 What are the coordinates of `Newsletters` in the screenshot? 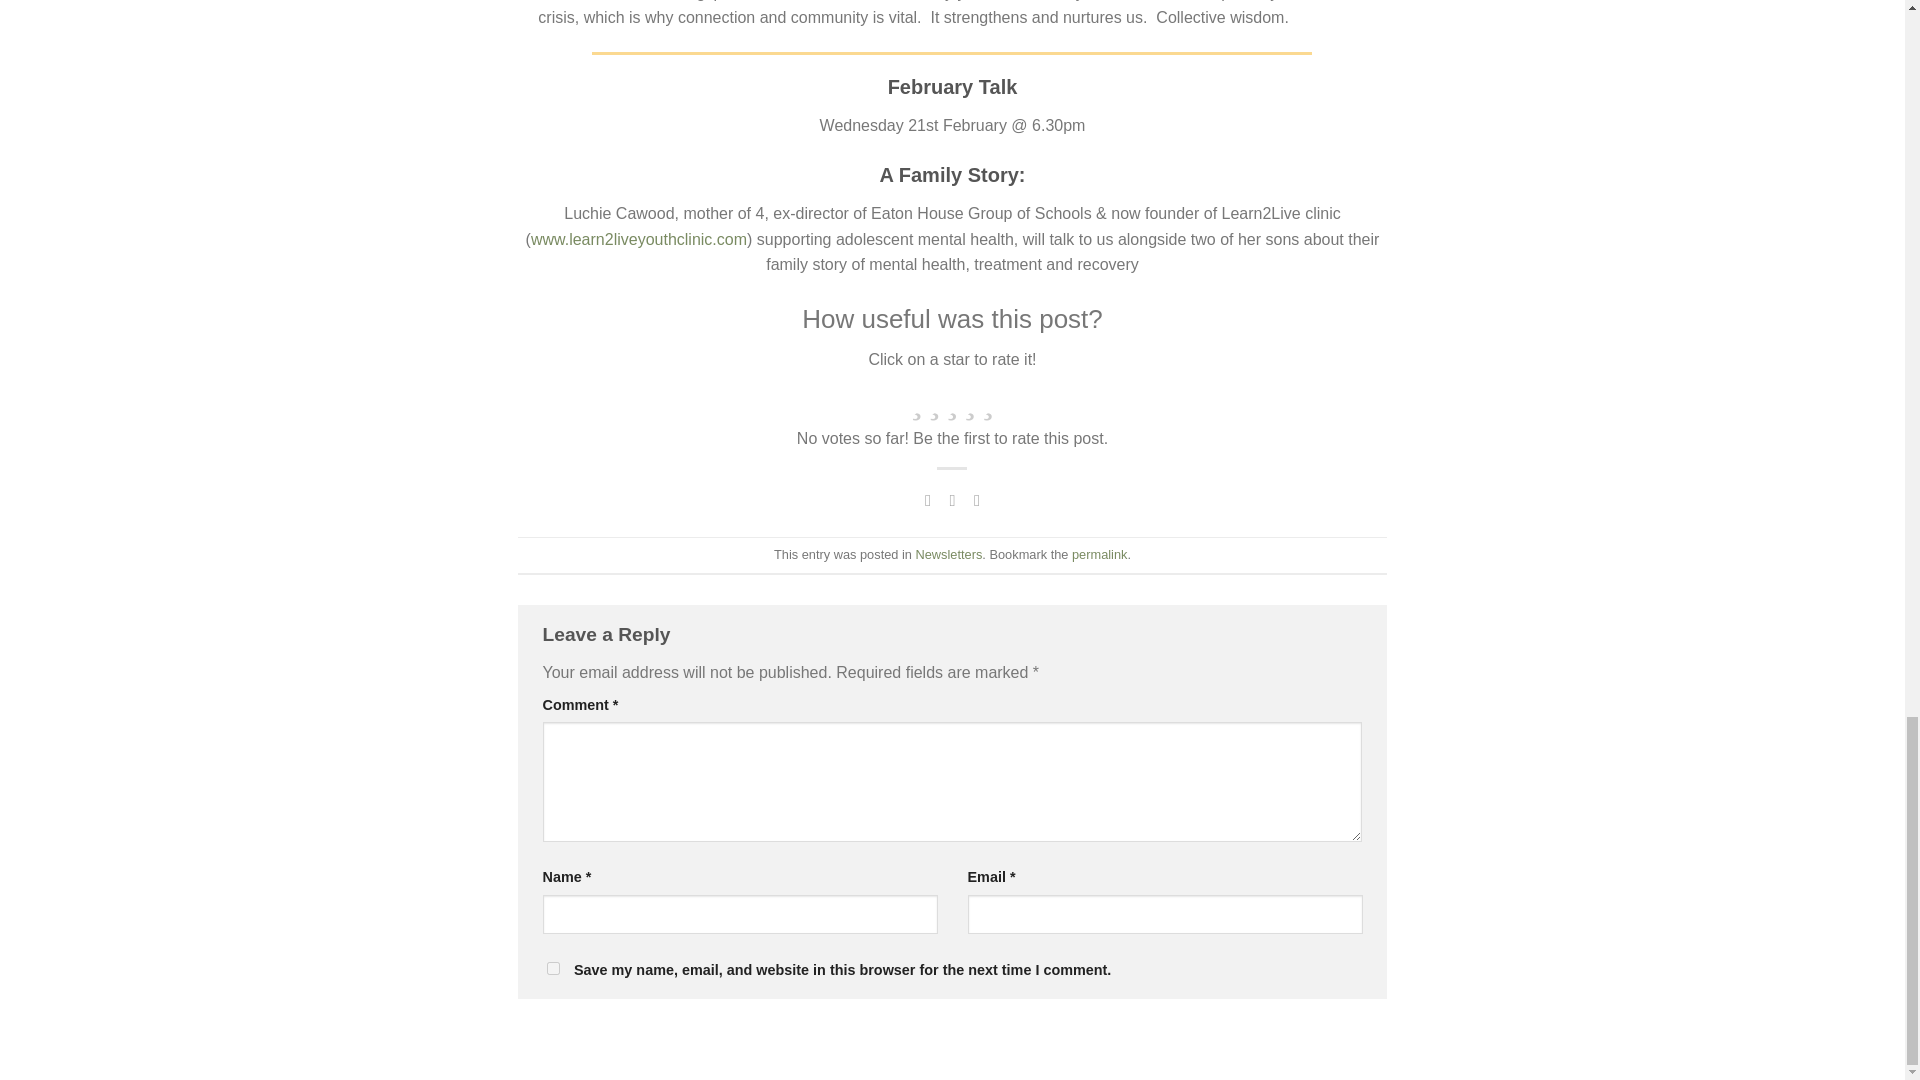 It's located at (949, 554).